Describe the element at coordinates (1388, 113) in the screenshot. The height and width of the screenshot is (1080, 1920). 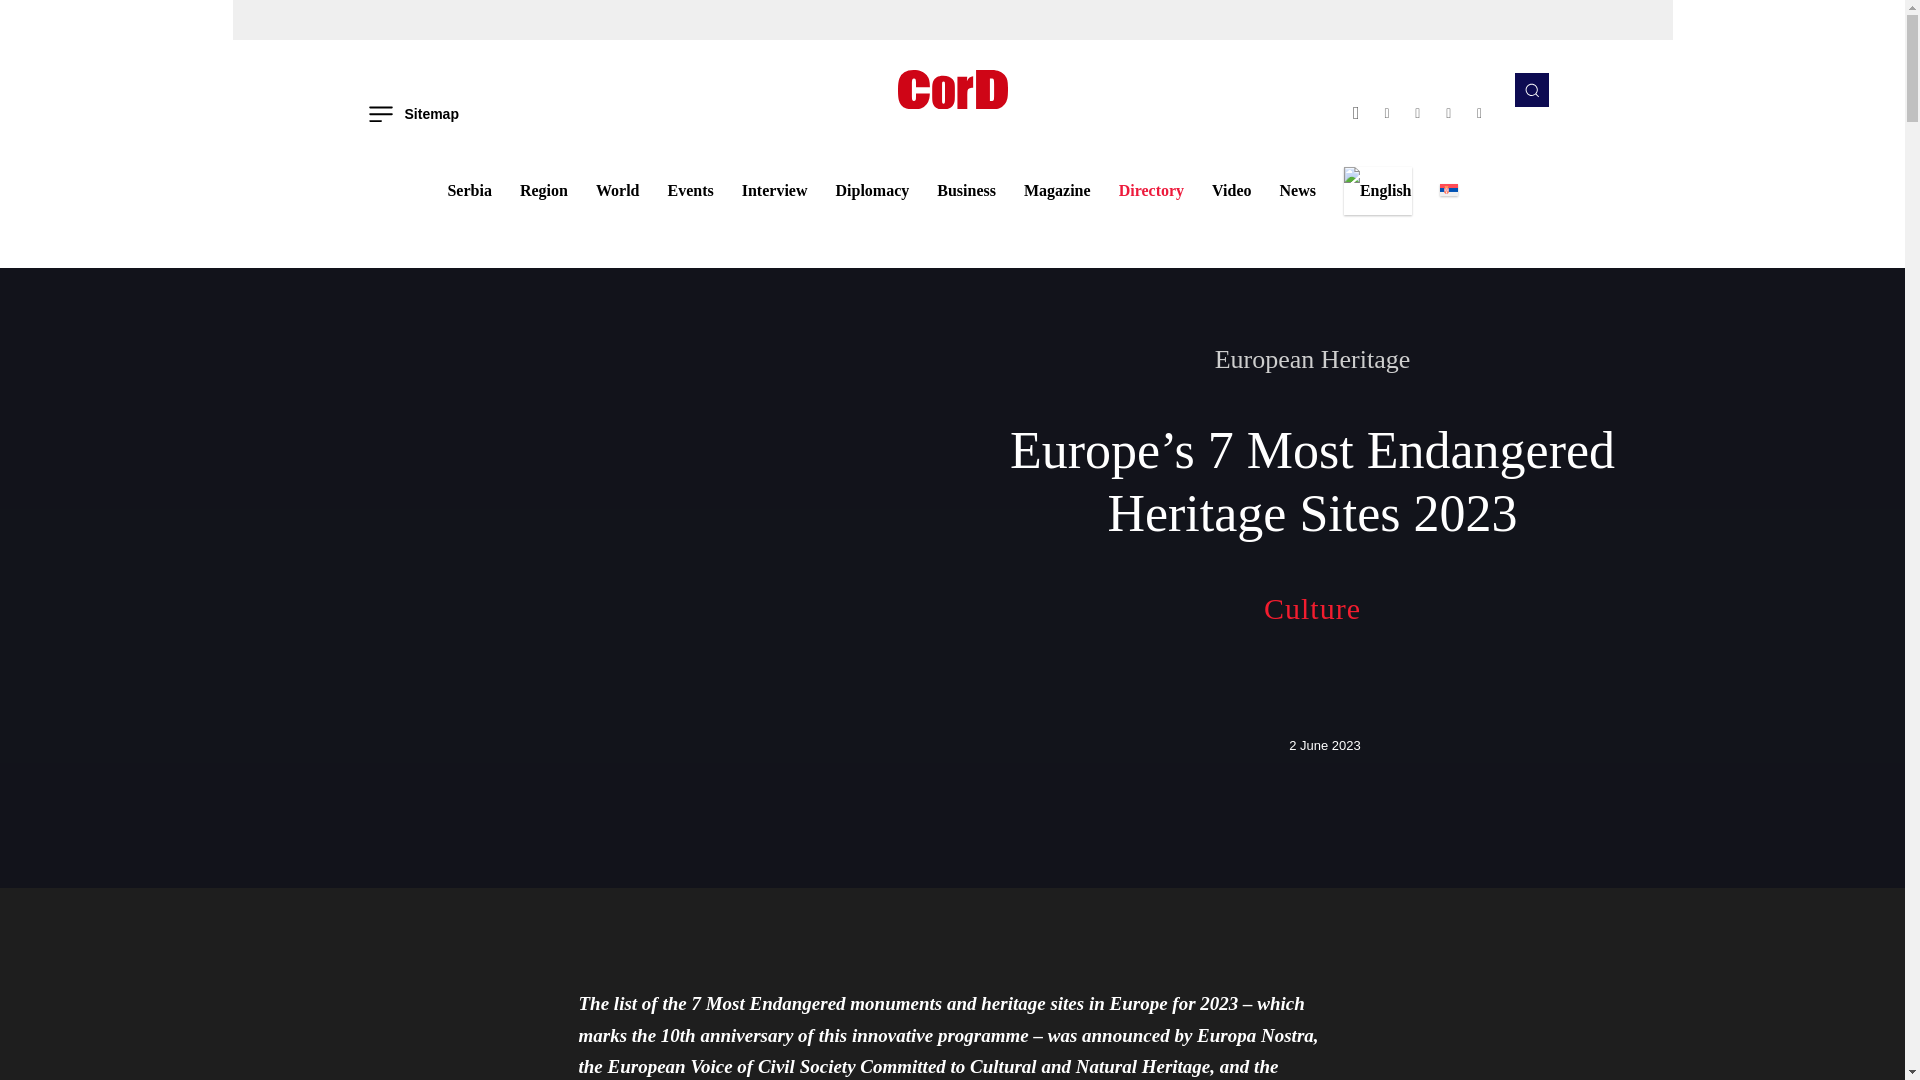
I see `Instagram` at that location.